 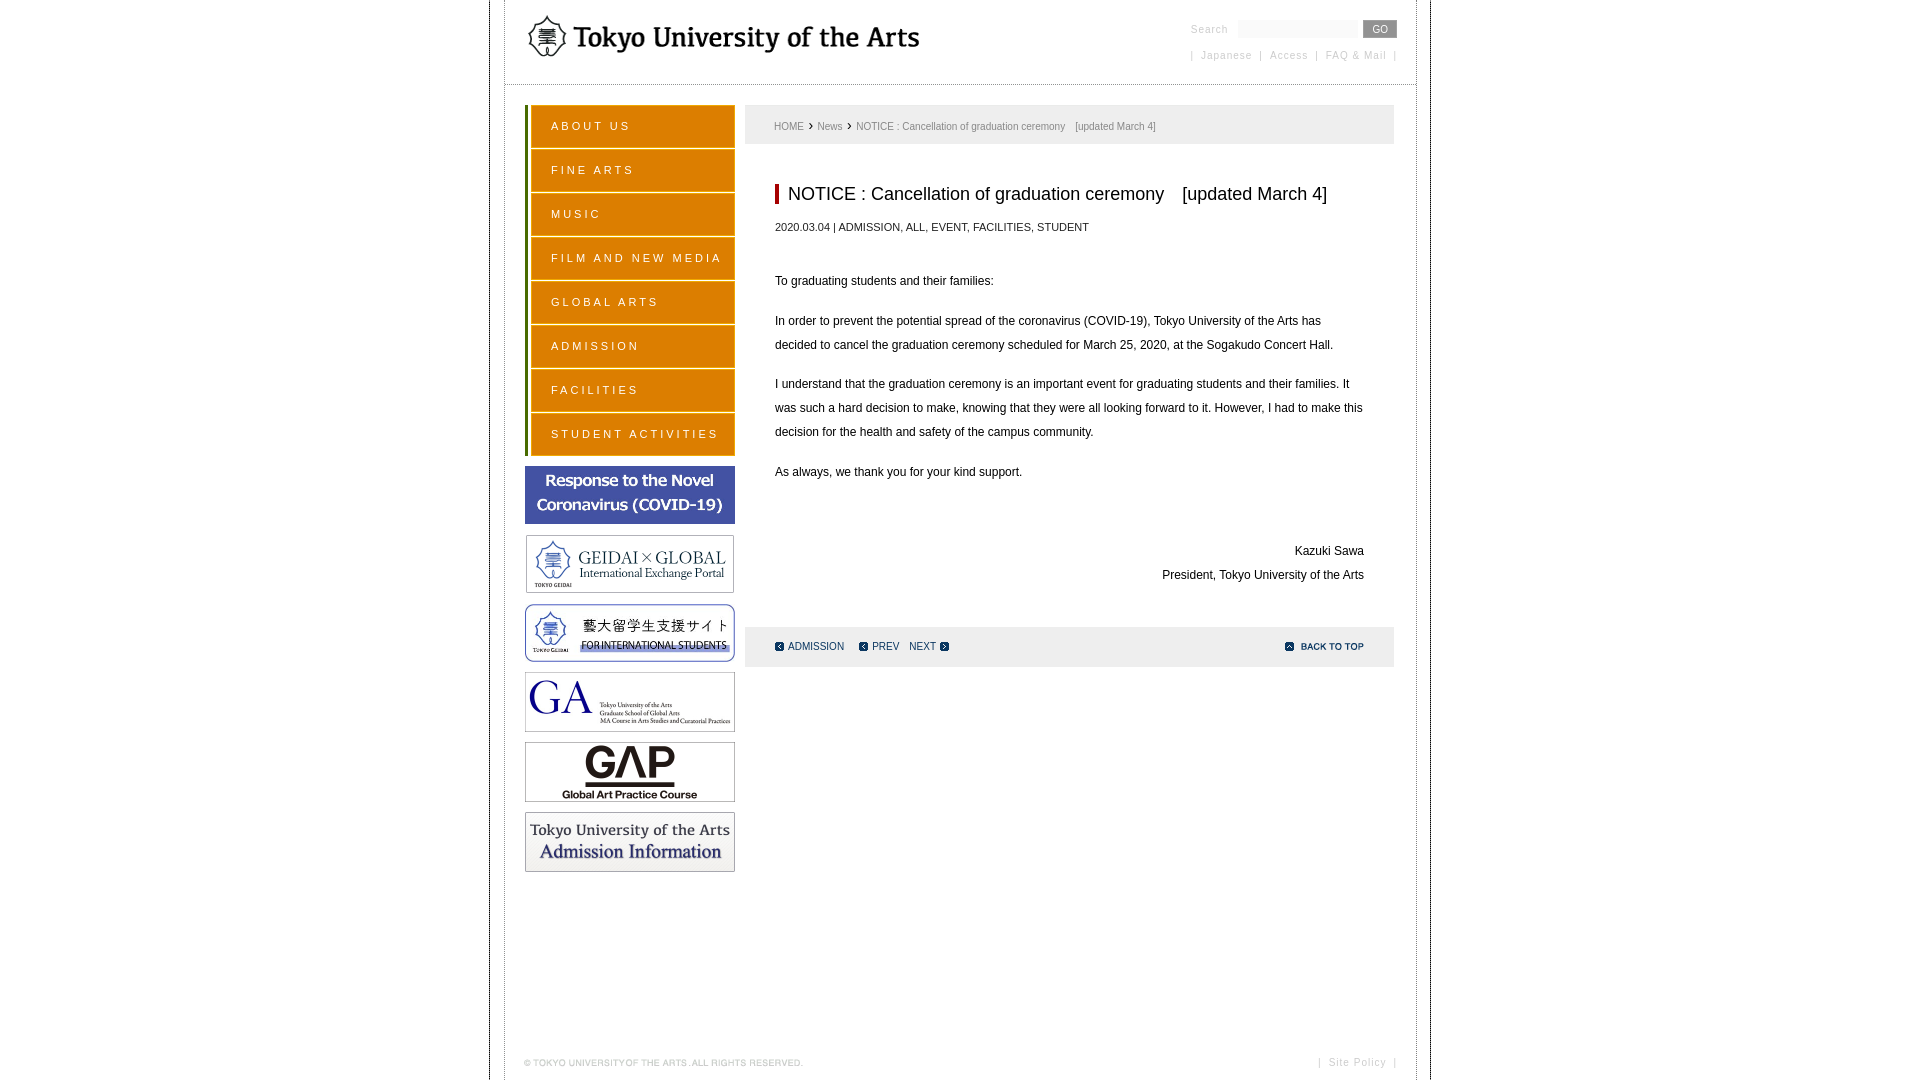 What do you see at coordinates (724, 40) in the screenshot?
I see `Tokyo University of the Arts` at bounding box center [724, 40].